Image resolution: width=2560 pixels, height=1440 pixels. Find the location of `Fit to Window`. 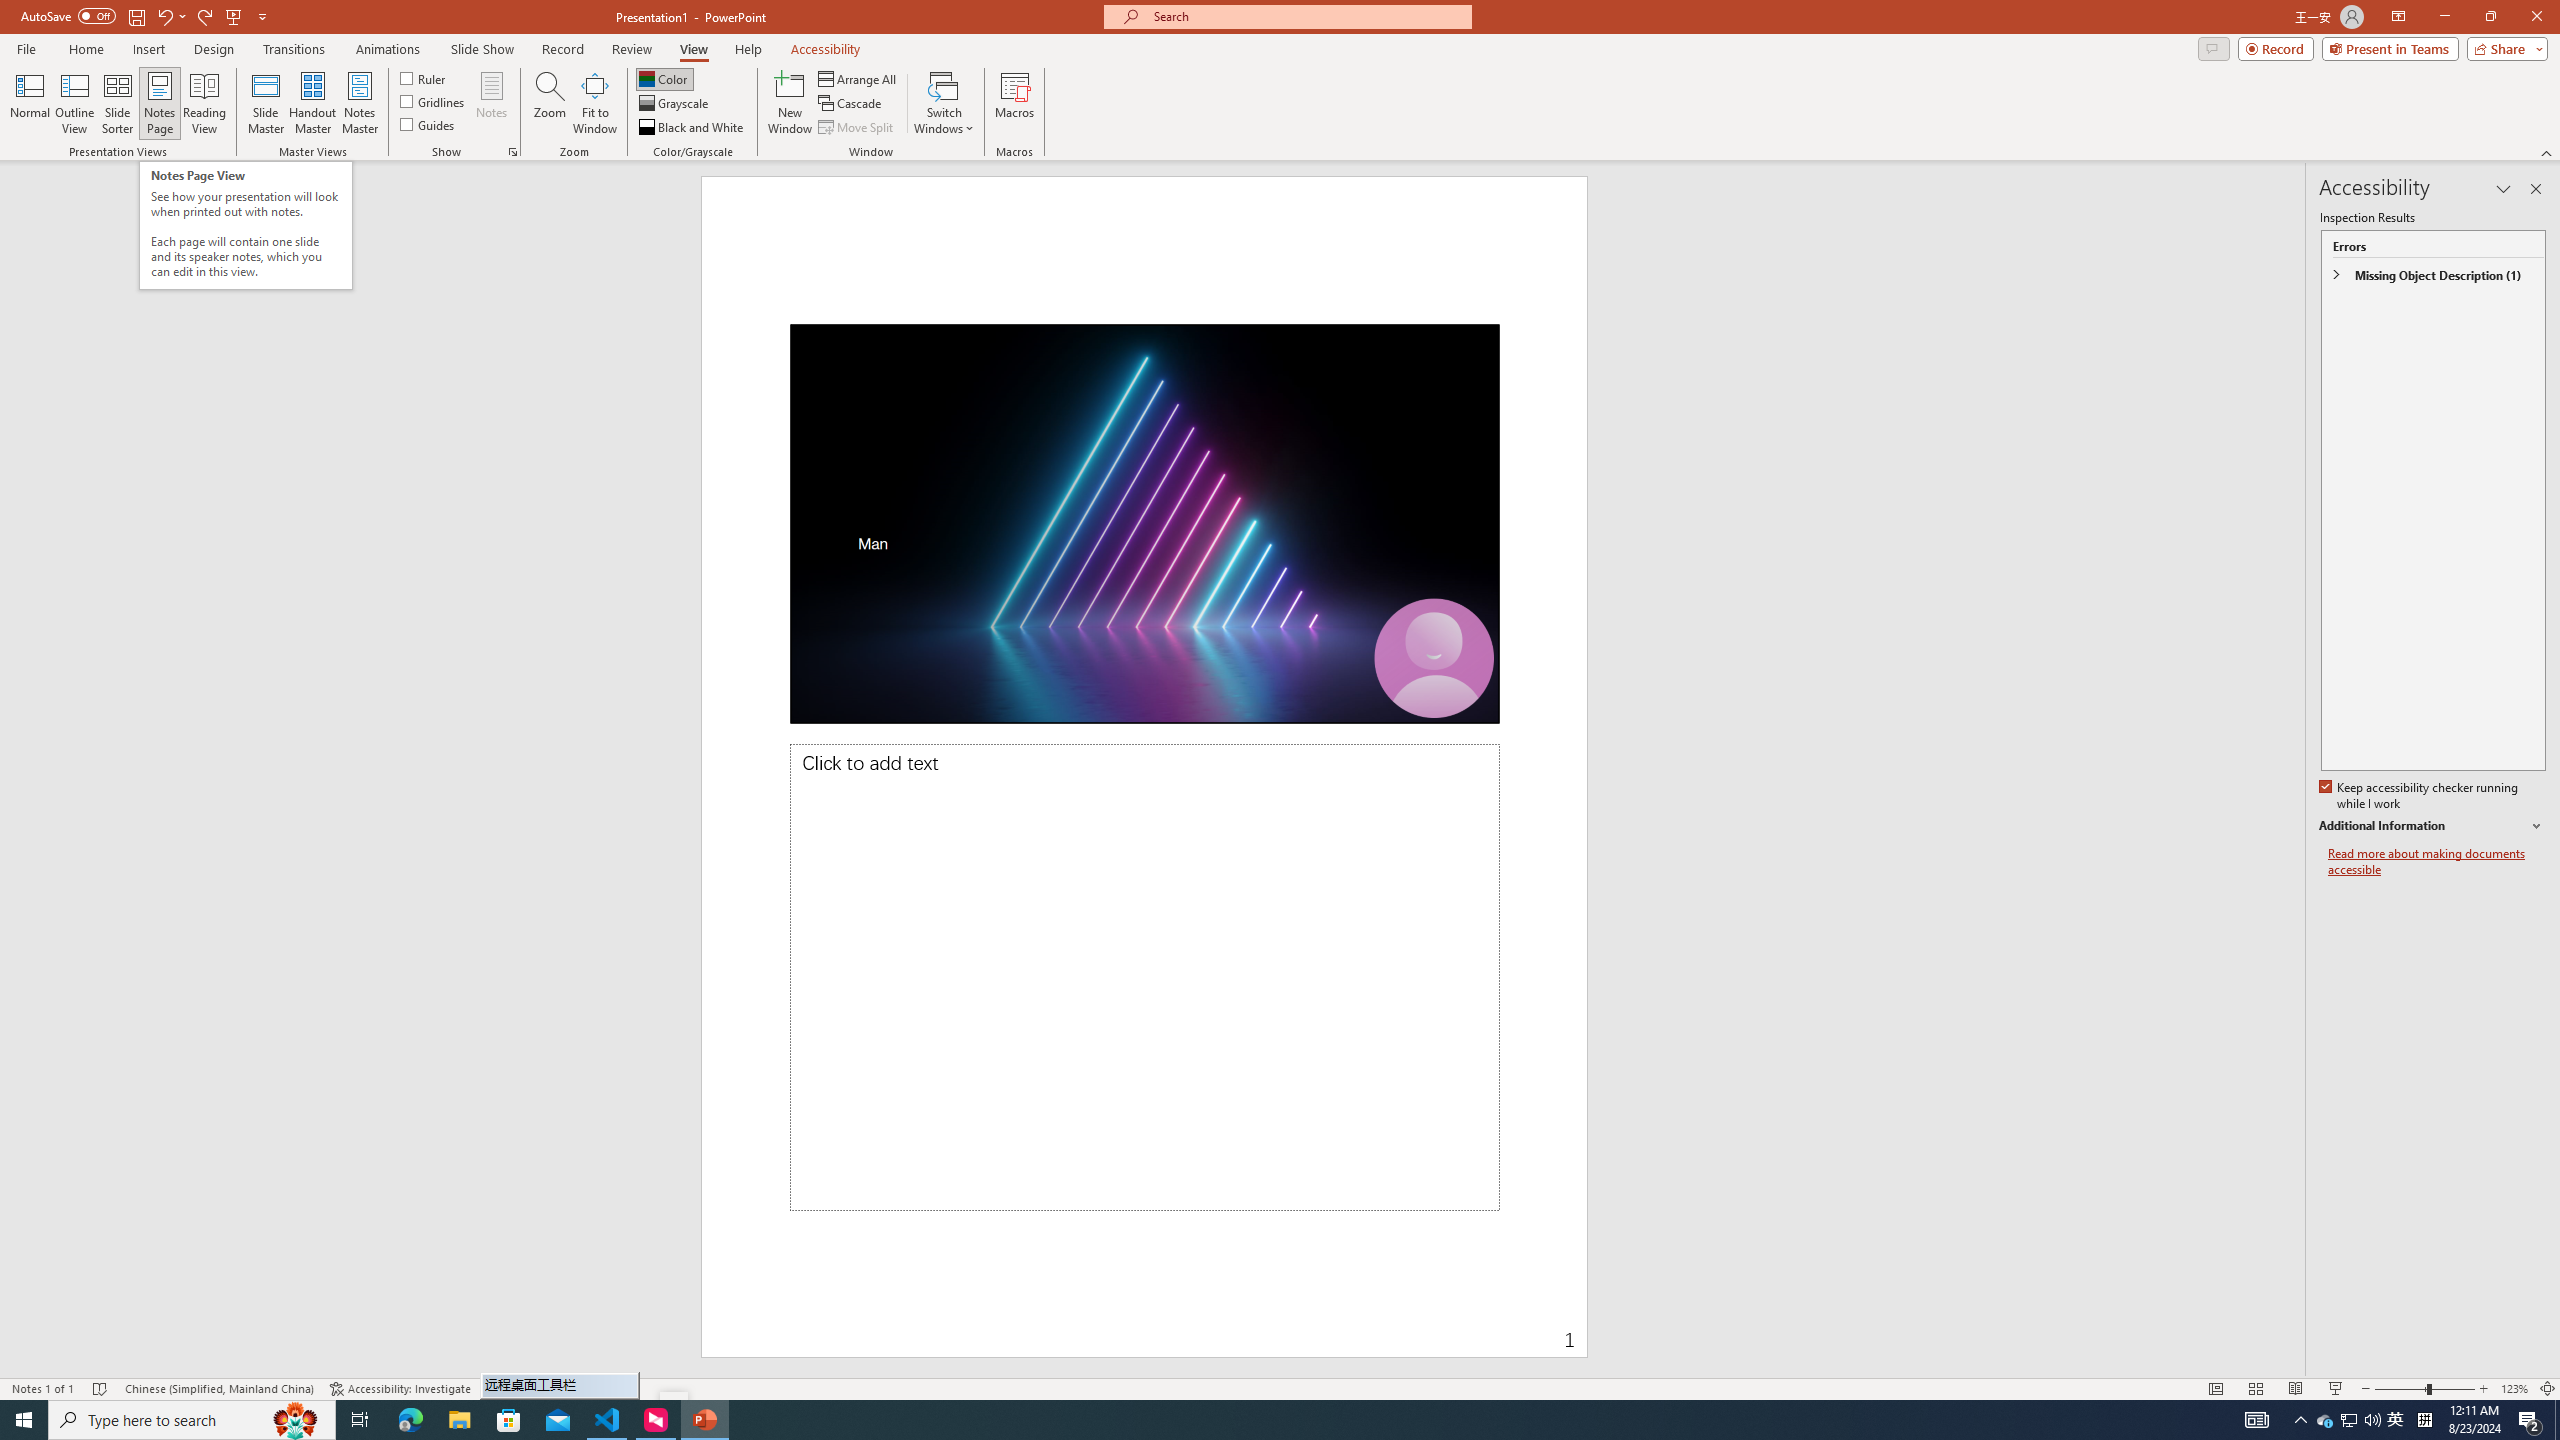

Fit to Window is located at coordinates (594, 103).